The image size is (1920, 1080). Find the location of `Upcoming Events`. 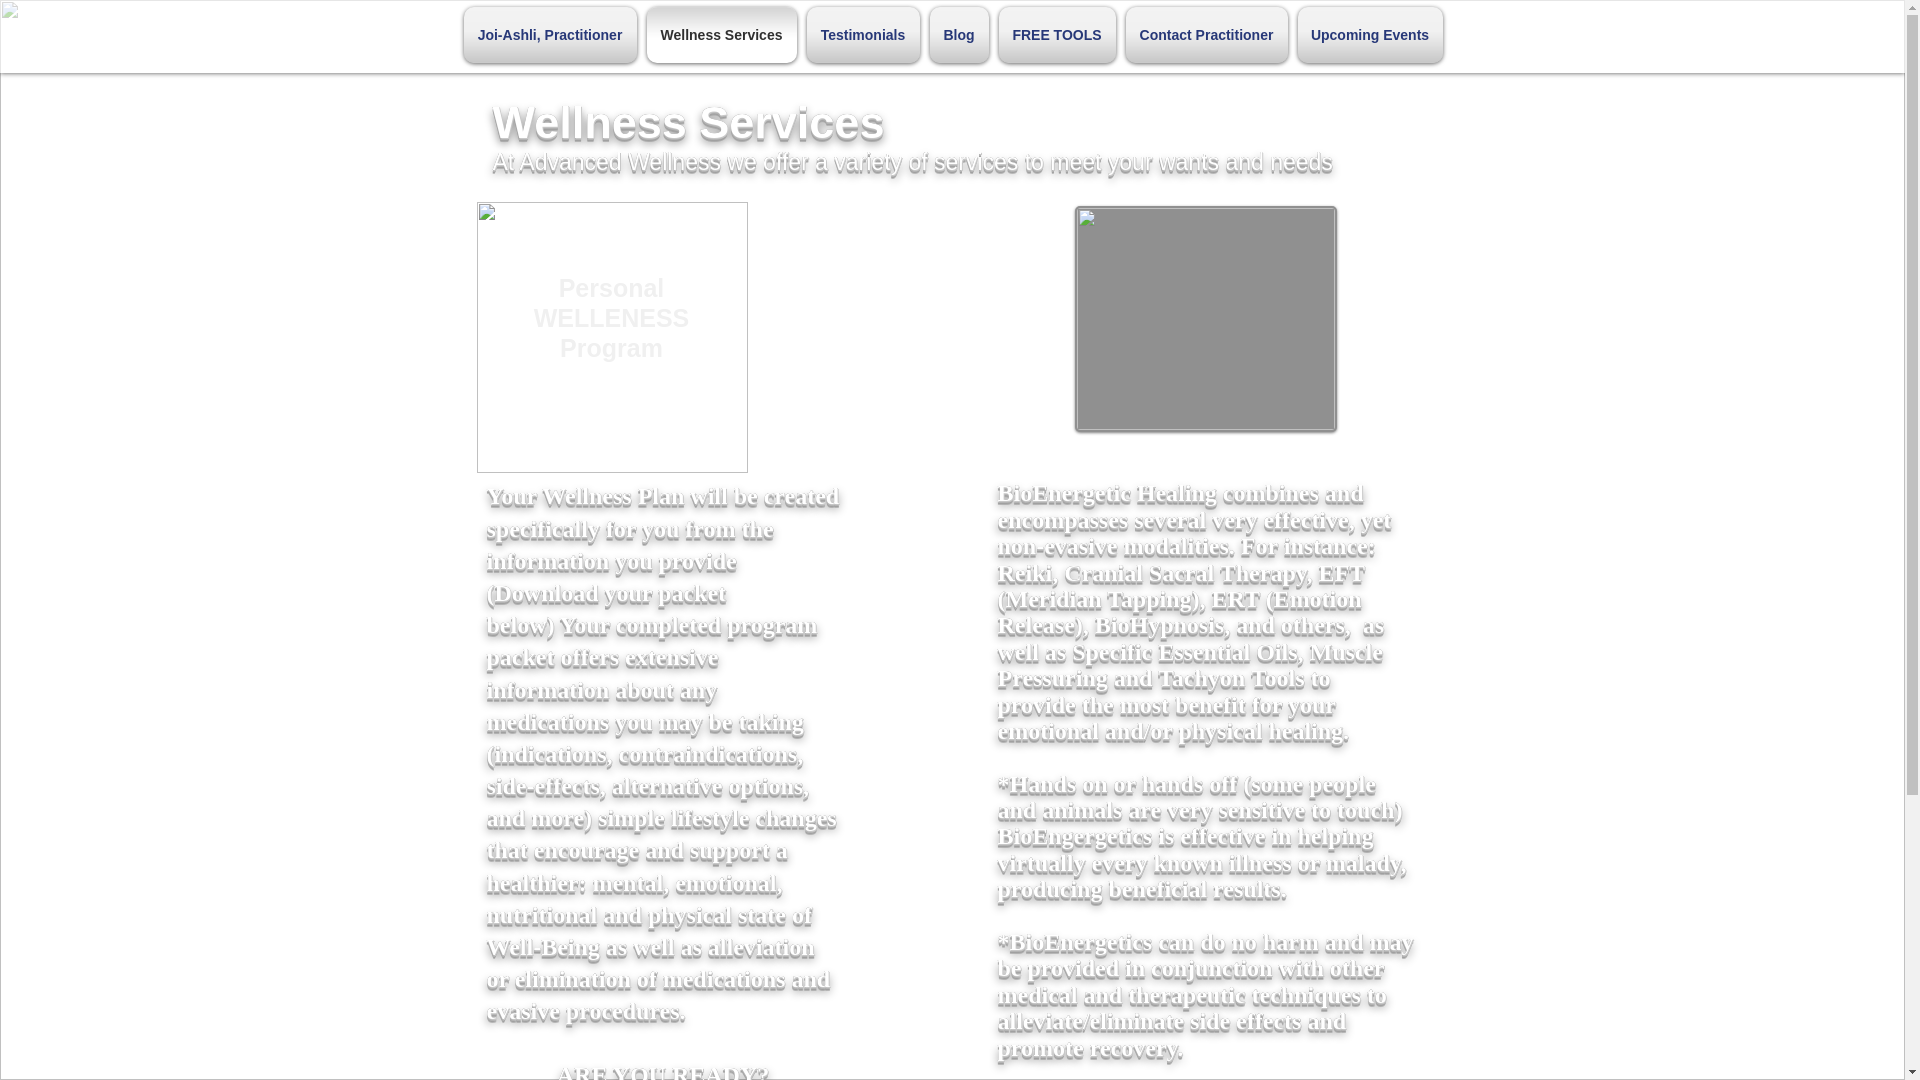

Upcoming Events is located at coordinates (1366, 34).